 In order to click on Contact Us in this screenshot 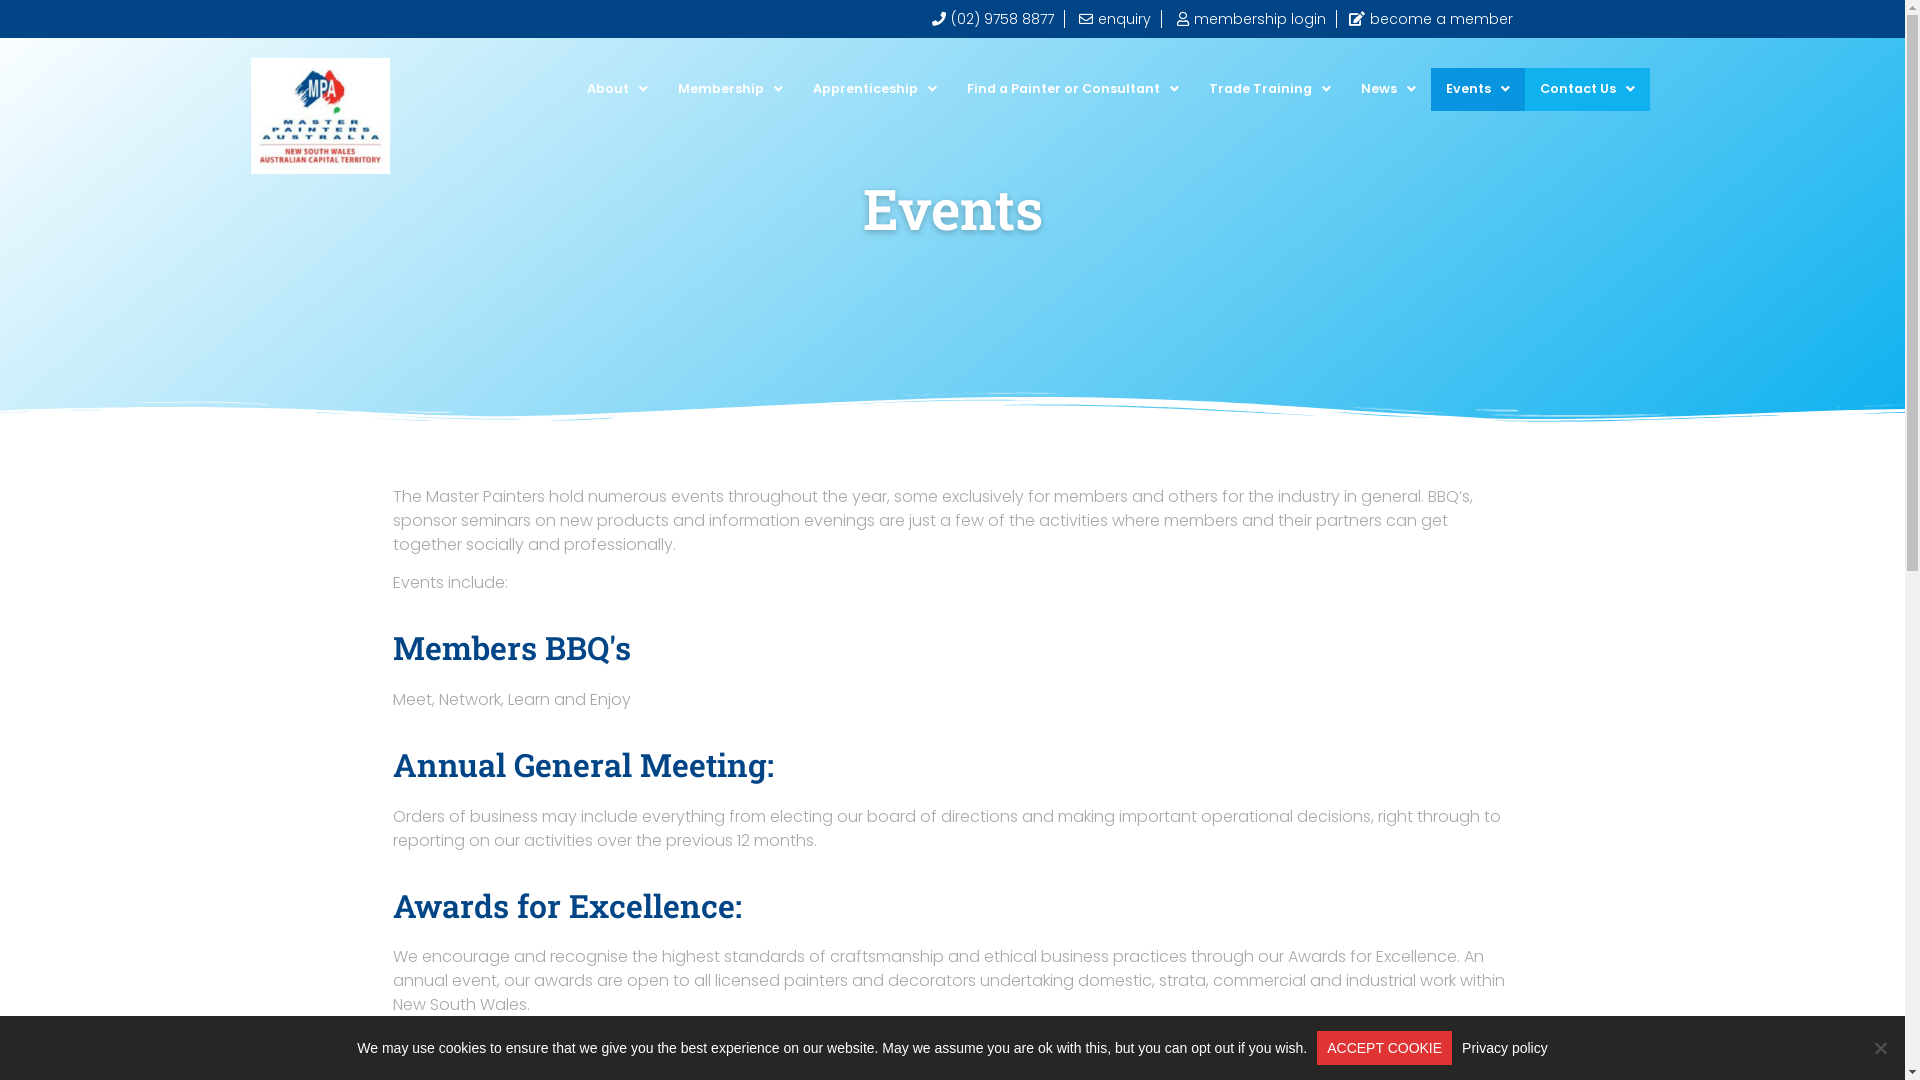, I will do `click(1586, 90)`.